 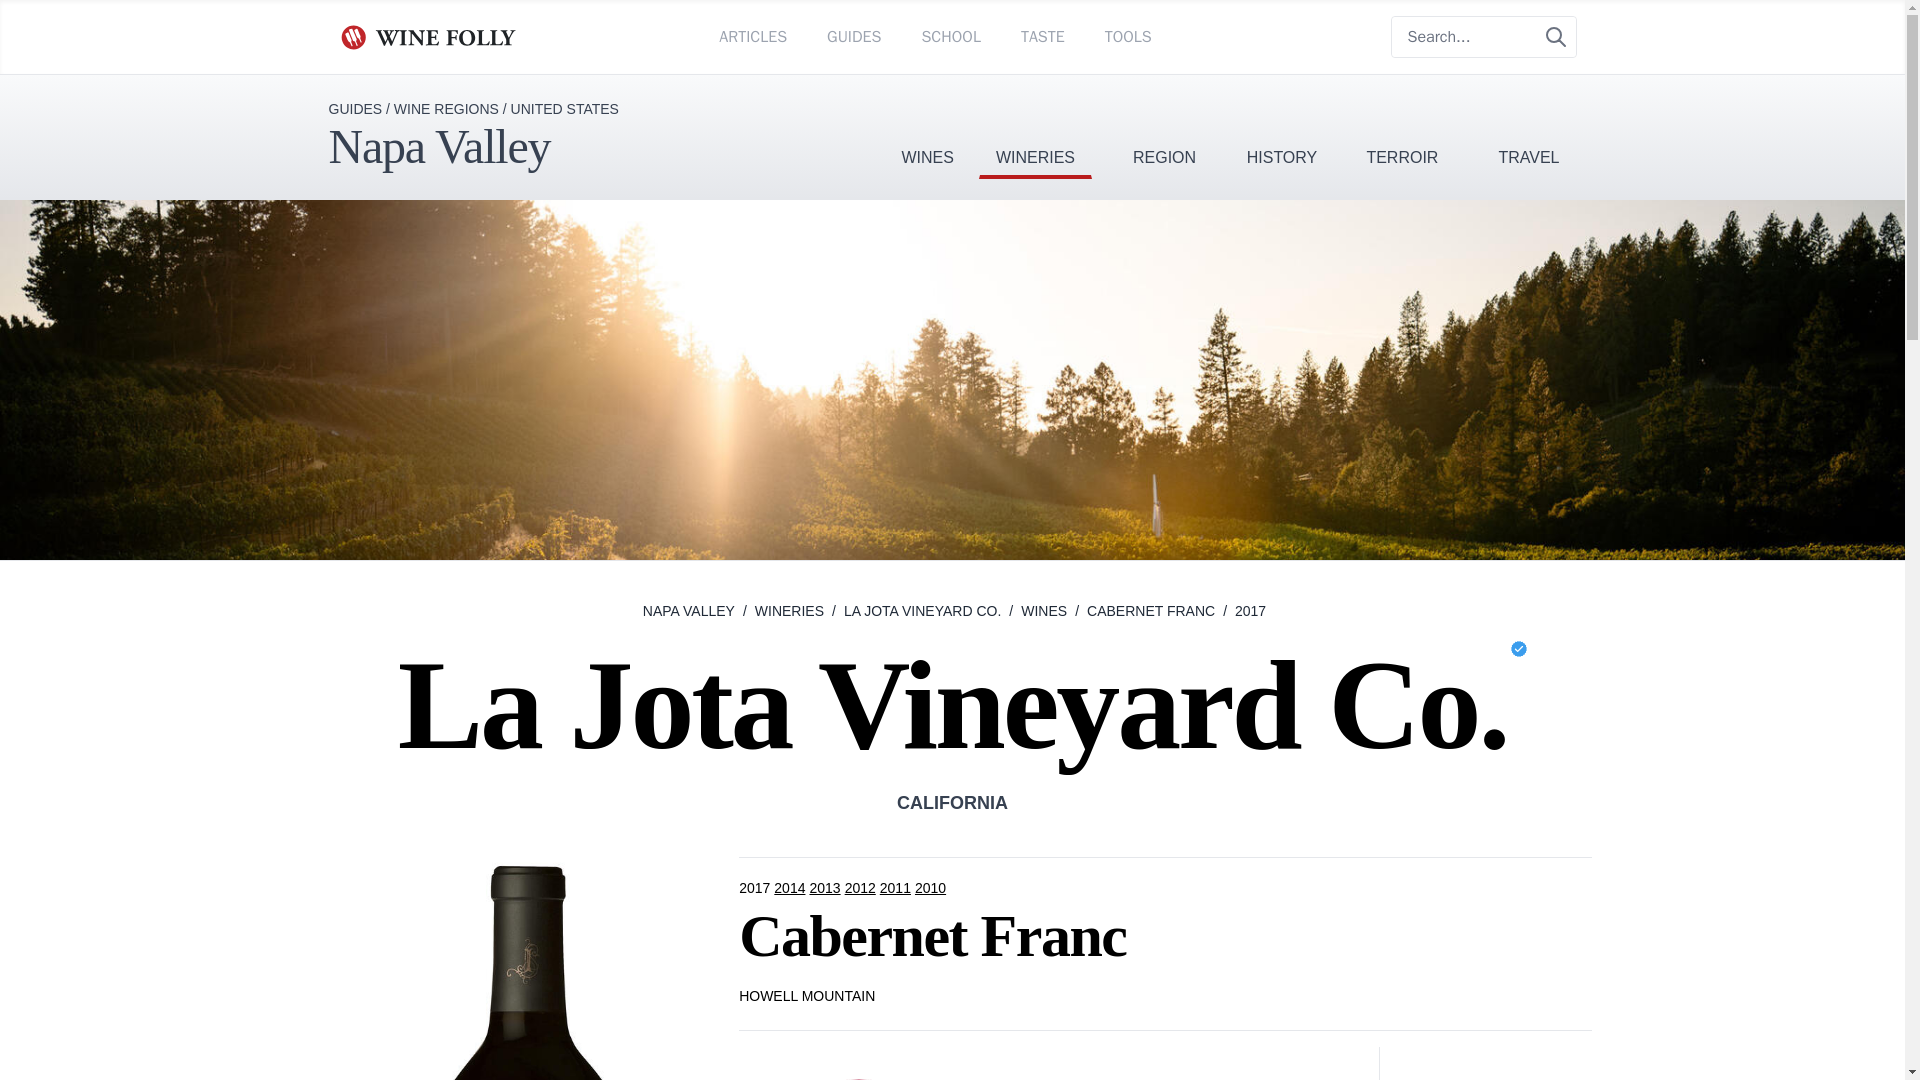 I want to click on TERROIR, so click(x=1402, y=126).